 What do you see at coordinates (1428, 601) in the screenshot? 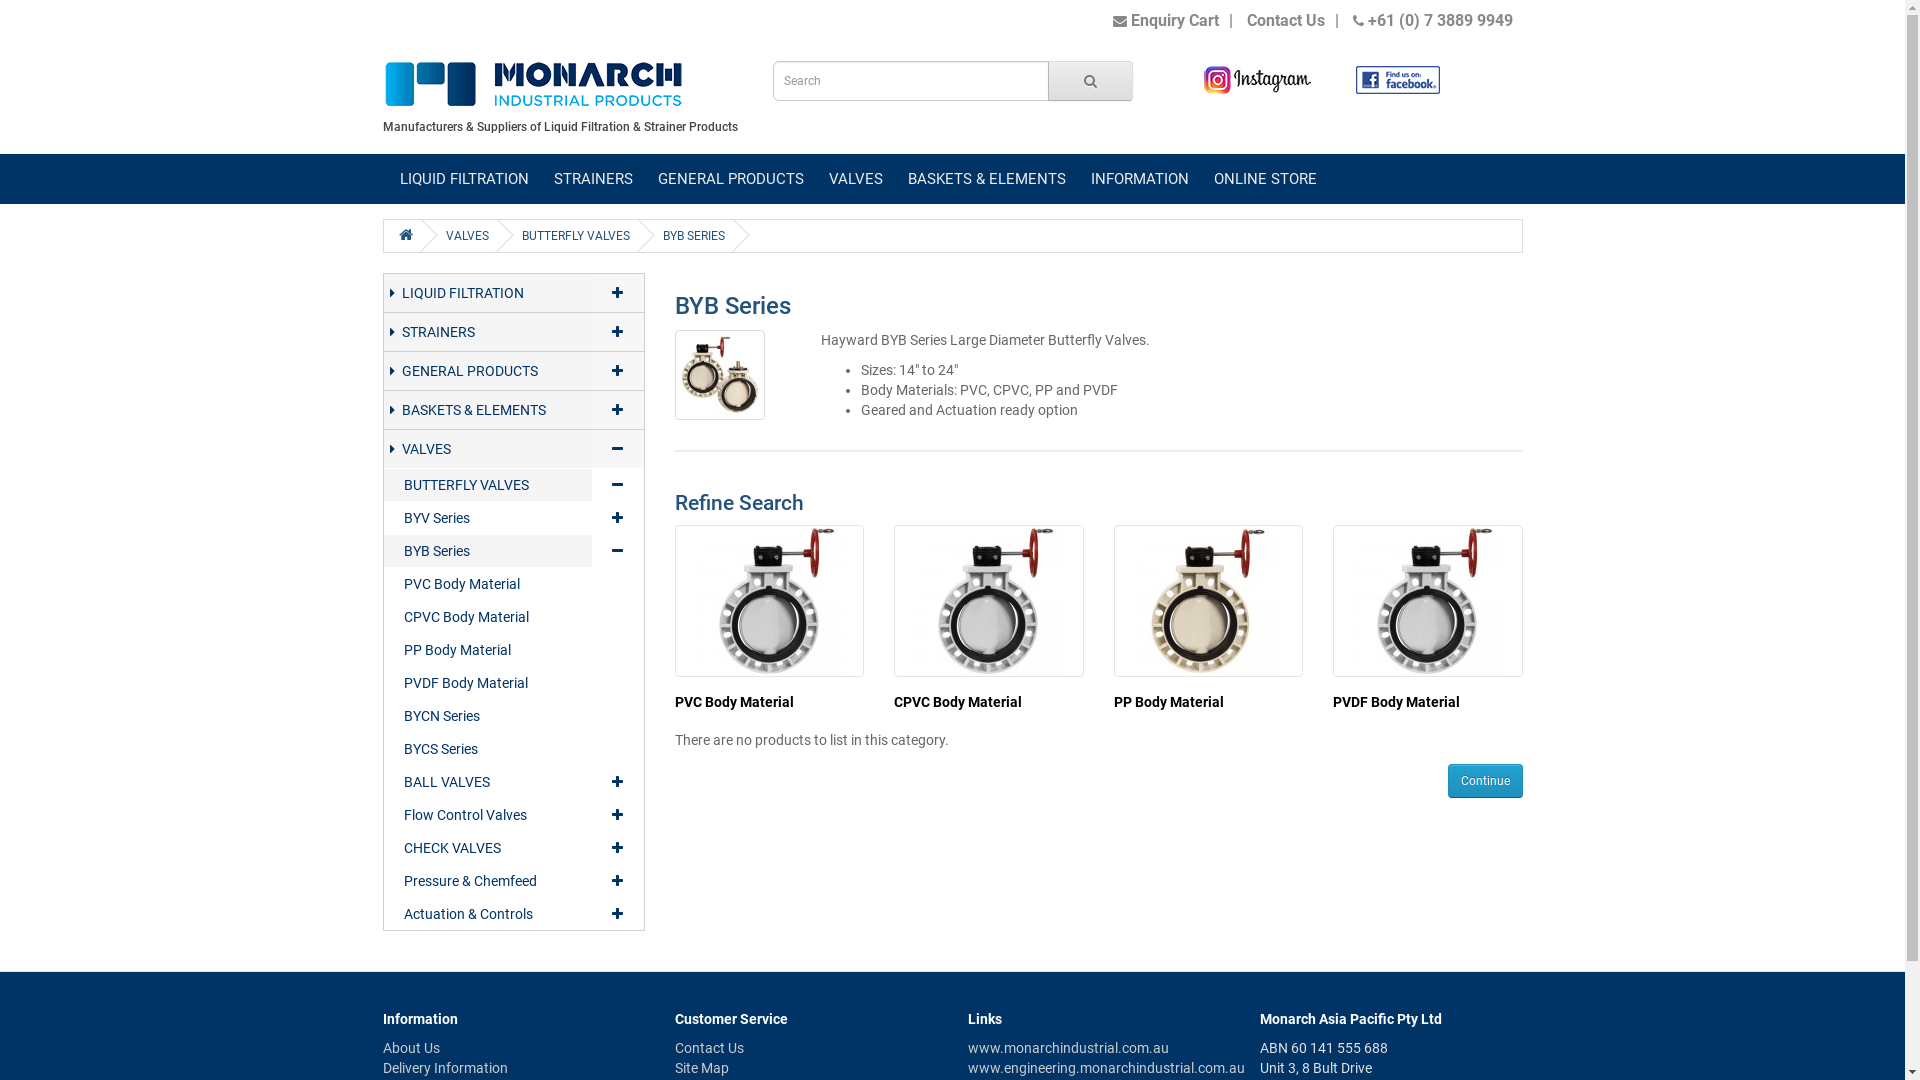
I see `PVDF Body Material` at bounding box center [1428, 601].